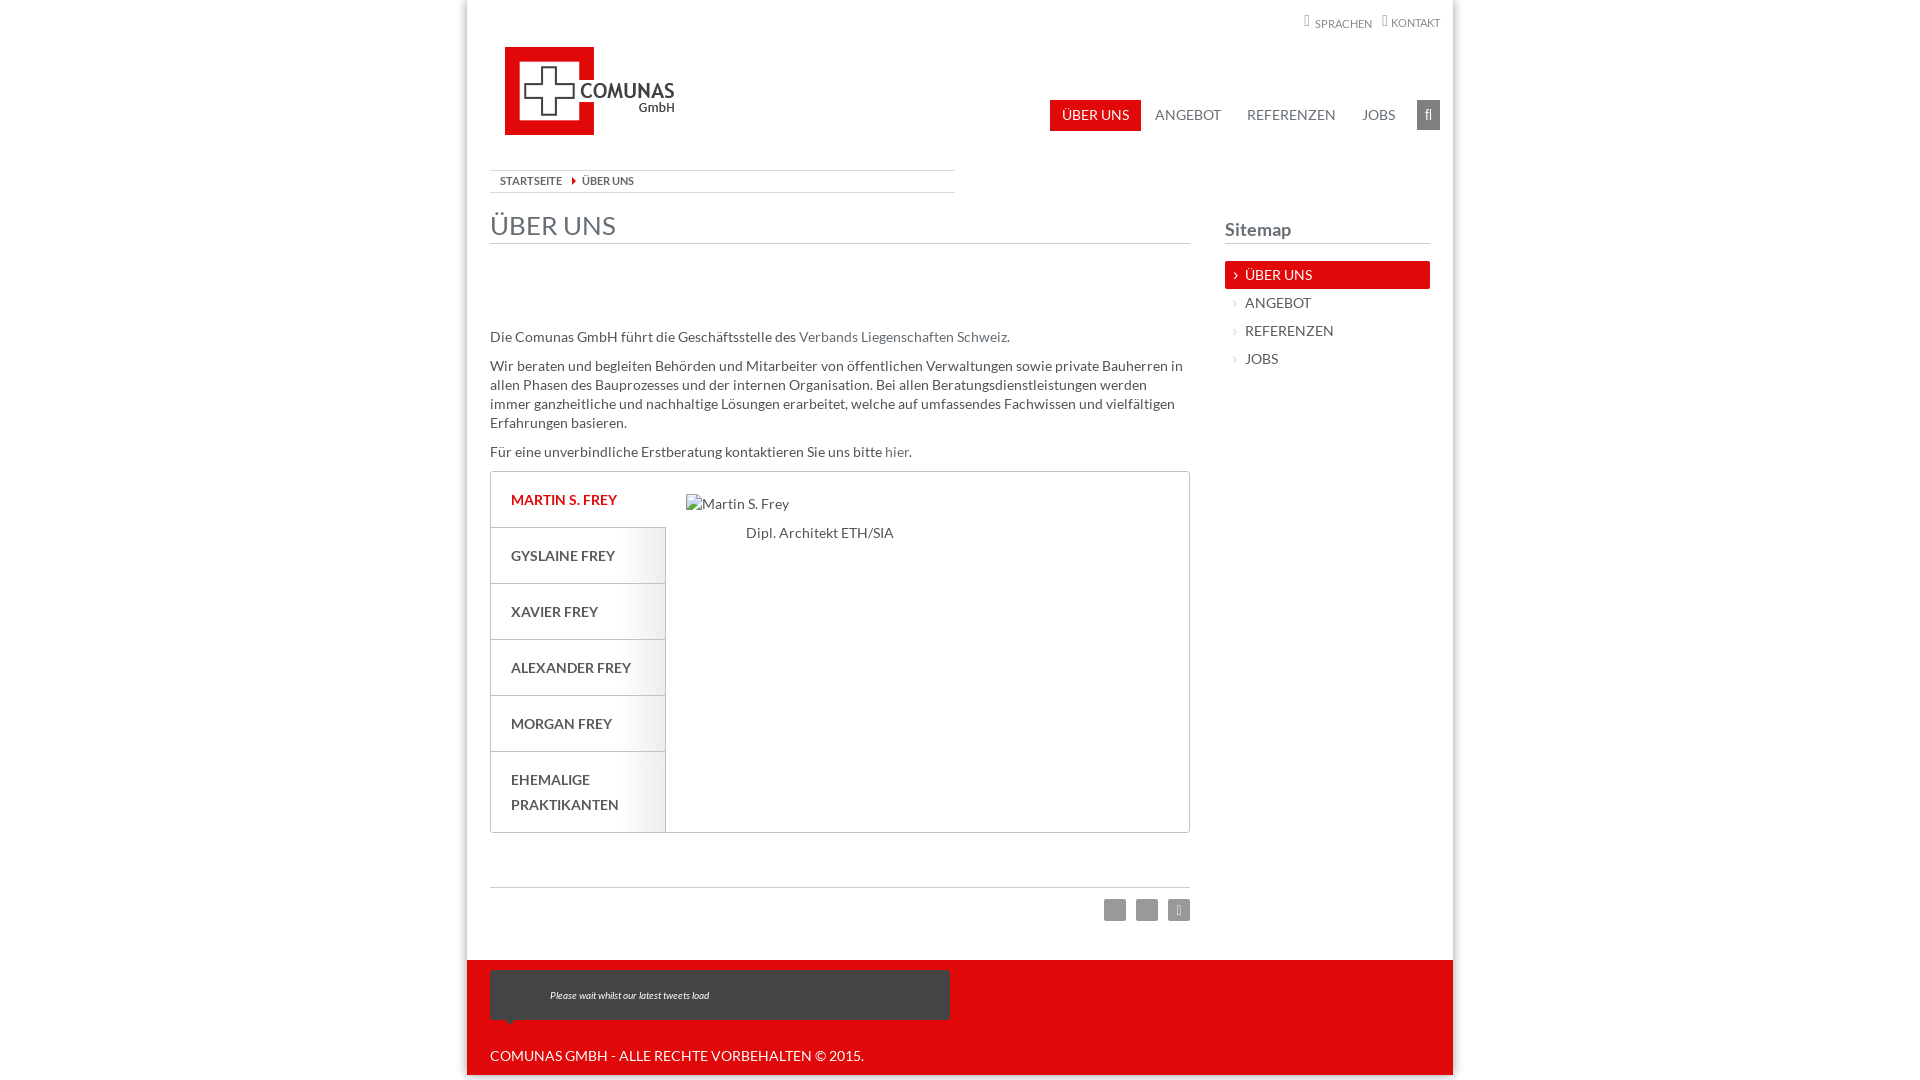 This screenshot has height=1080, width=1920. What do you see at coordinates (1328, 303) in the screenshot?
I see `ANGEBOT` at bounding box center [1328, 303].